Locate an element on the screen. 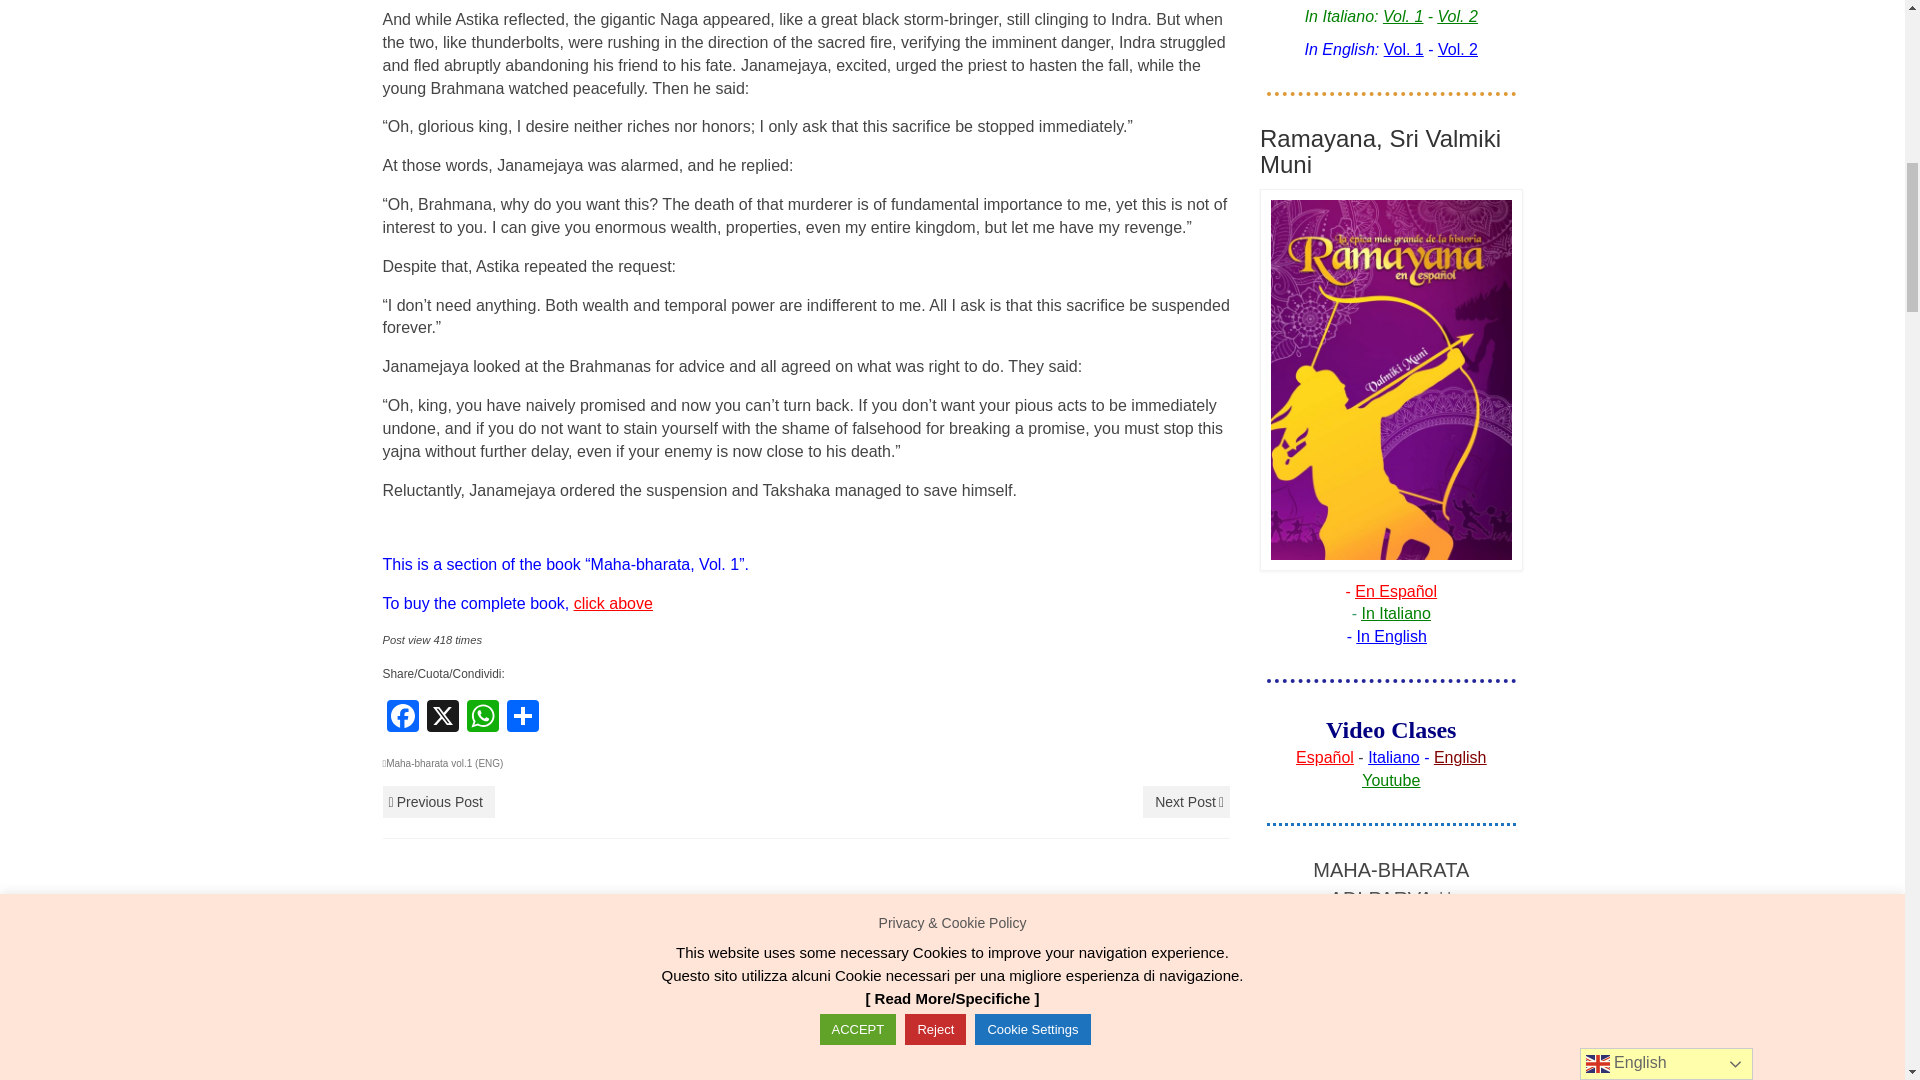 The width and height of the screenshot is (1920, 1080). X is located at coordinates (442, 718).